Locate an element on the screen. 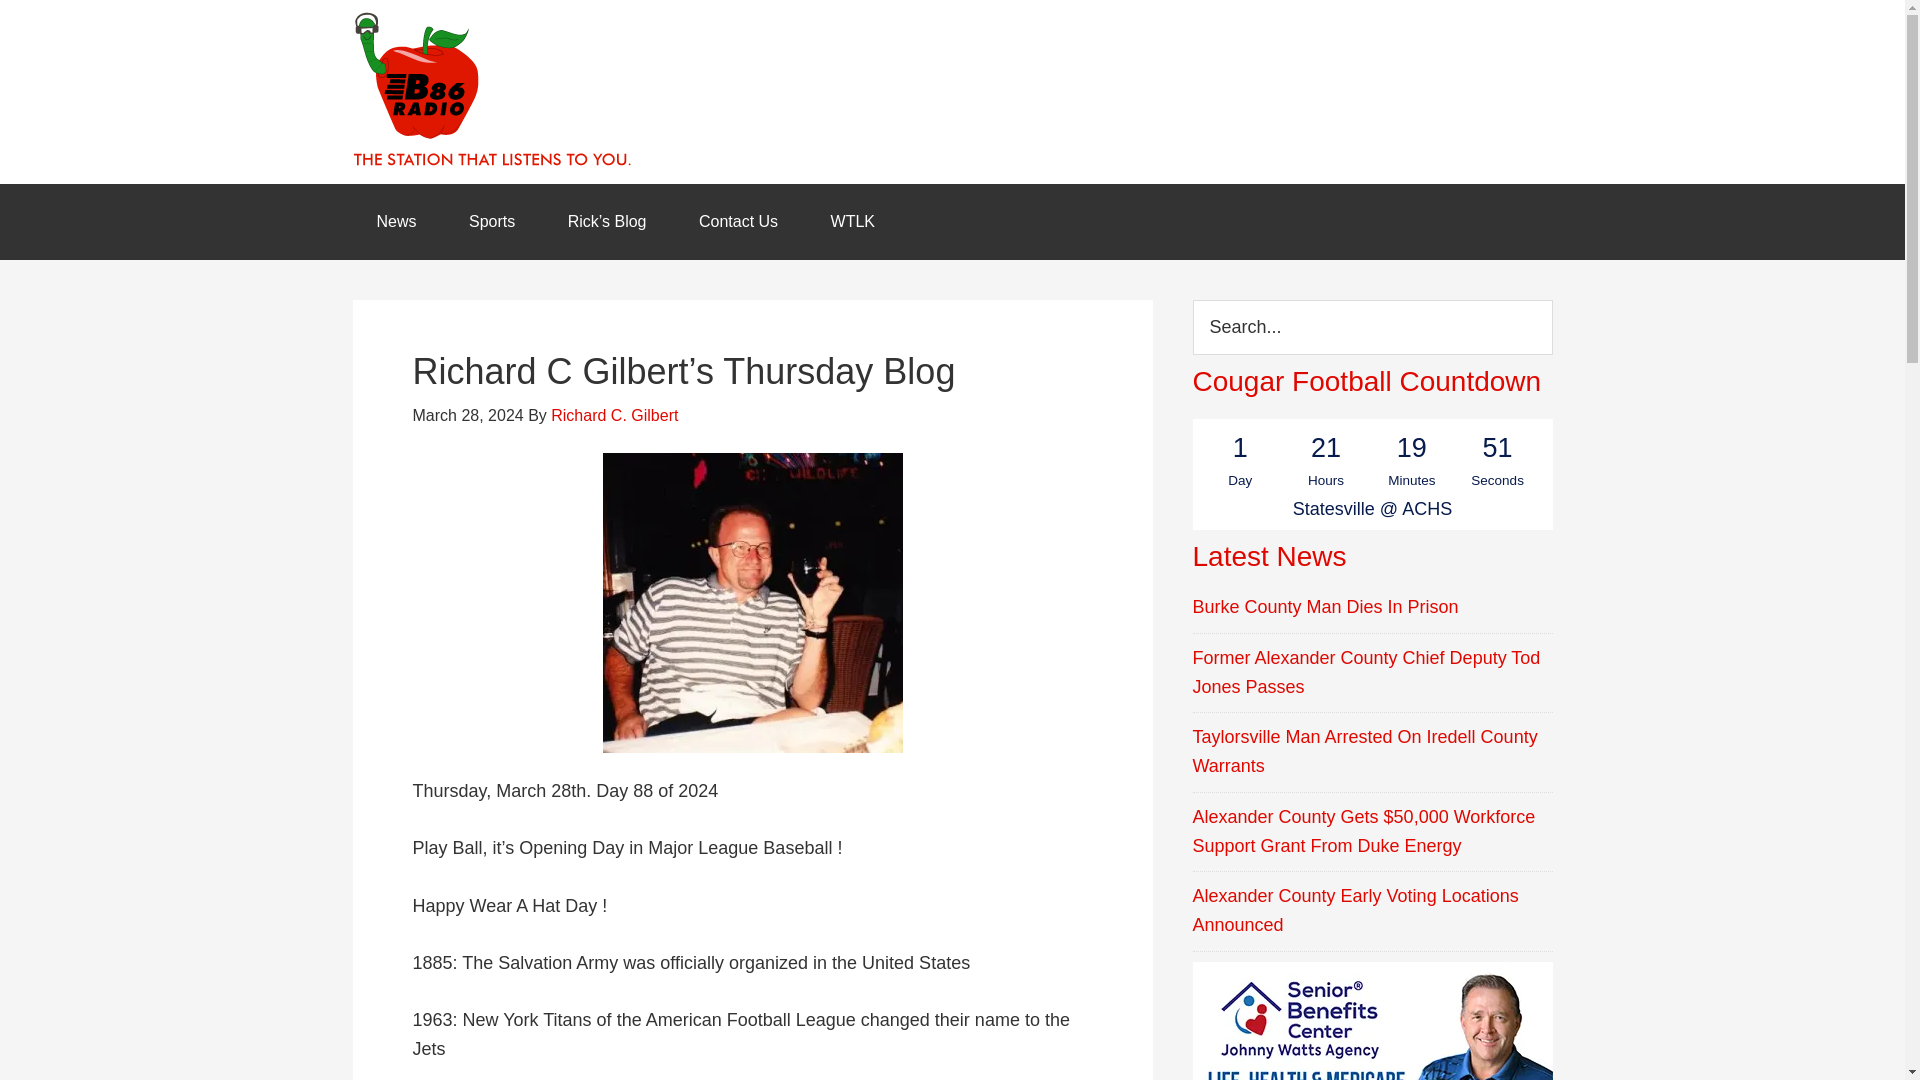 The image size is (1920, 1080). WTLK is located at coordinates (852, 222).